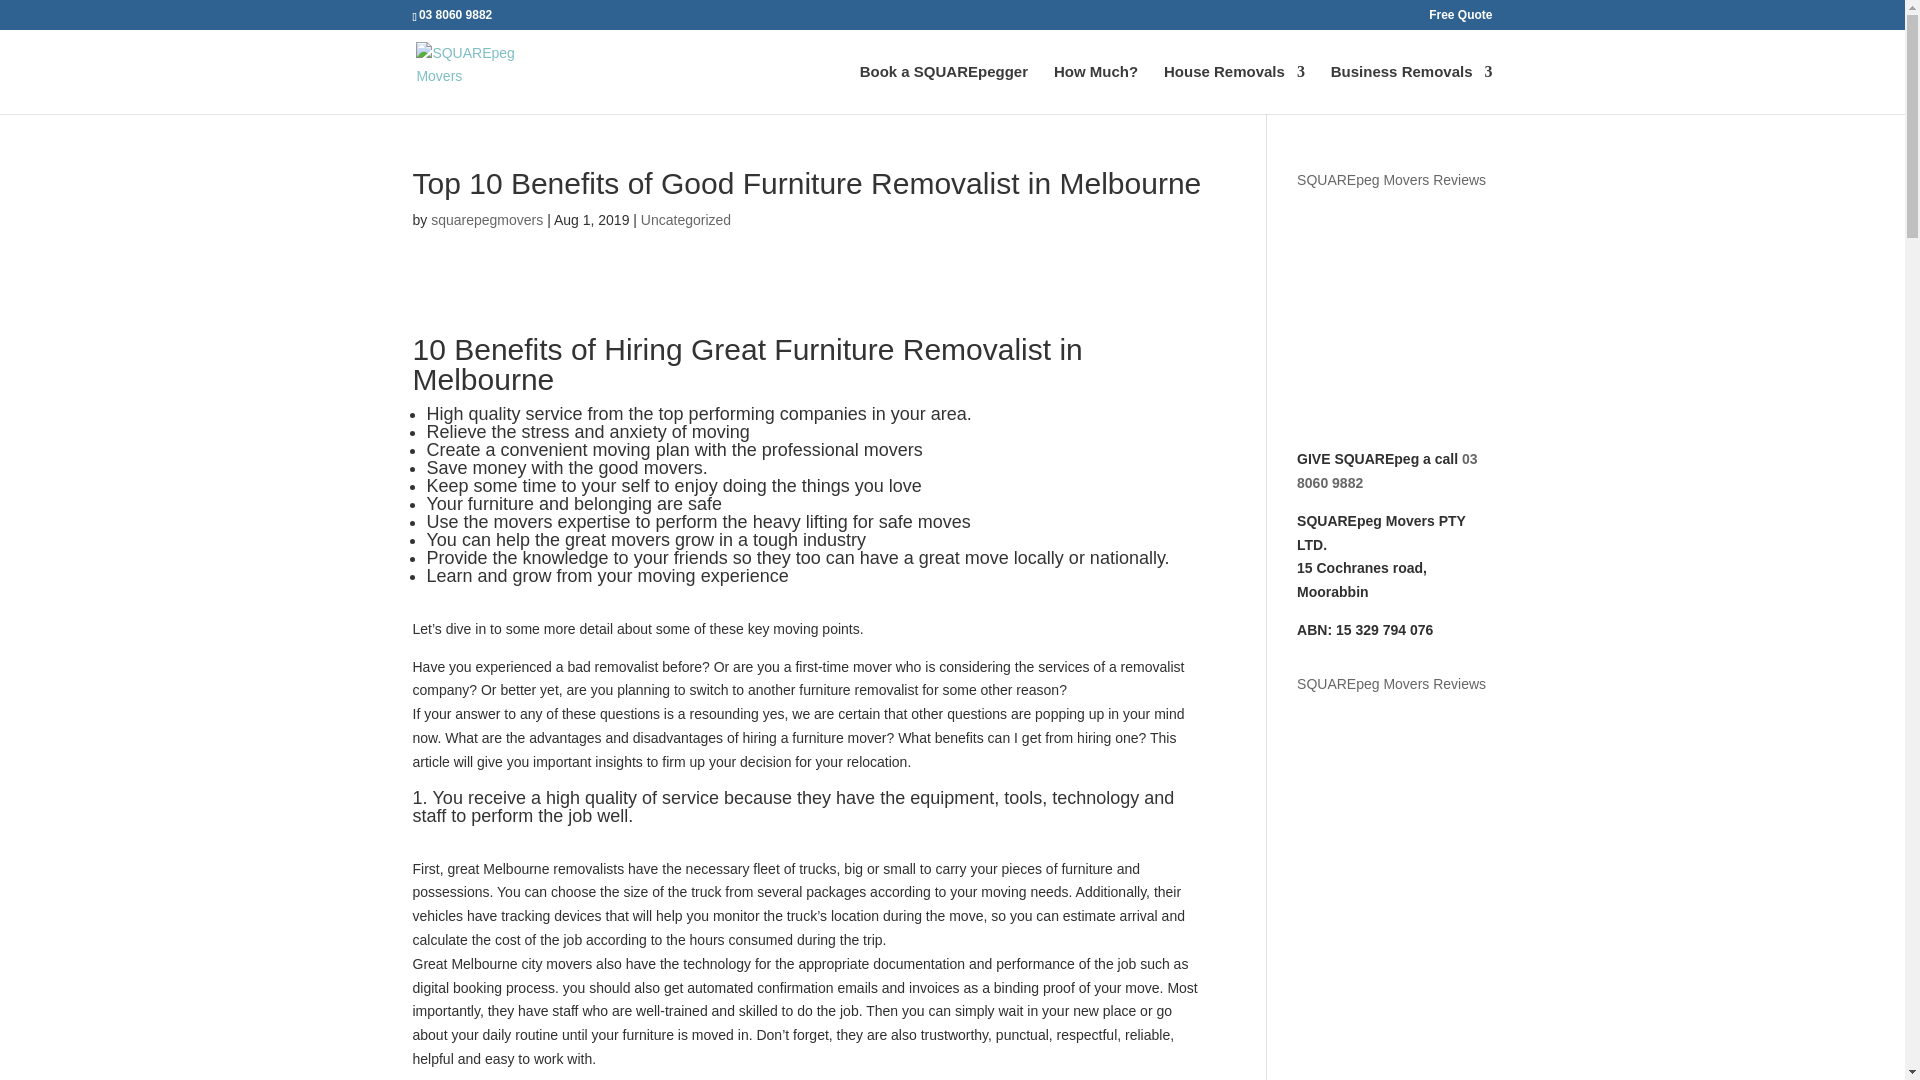 This screenshot has width=1920, height=1080. What do you see at coordinates (1234, 89) in the screenshot?
I see `House Removals` at bounding box center [1234, 89].